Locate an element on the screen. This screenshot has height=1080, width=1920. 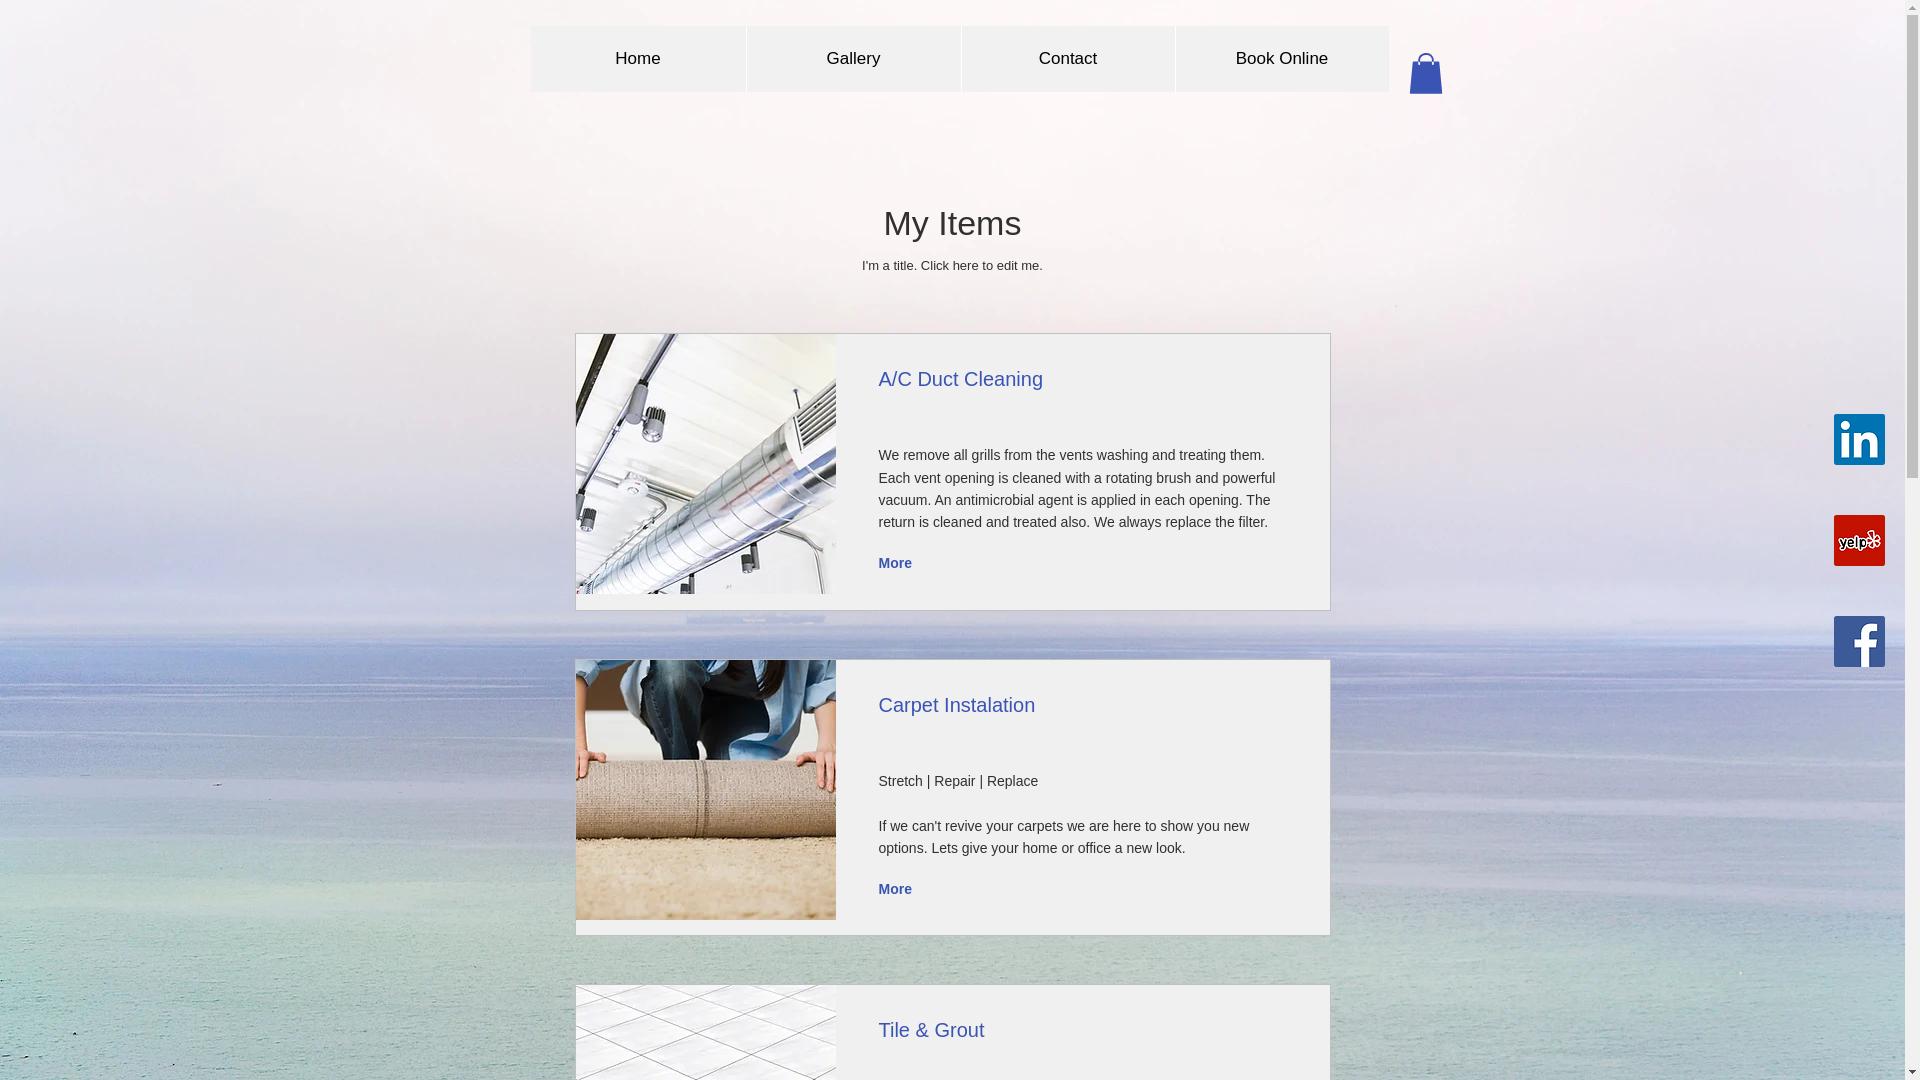
Gallery is located at coordinates (854, 58).